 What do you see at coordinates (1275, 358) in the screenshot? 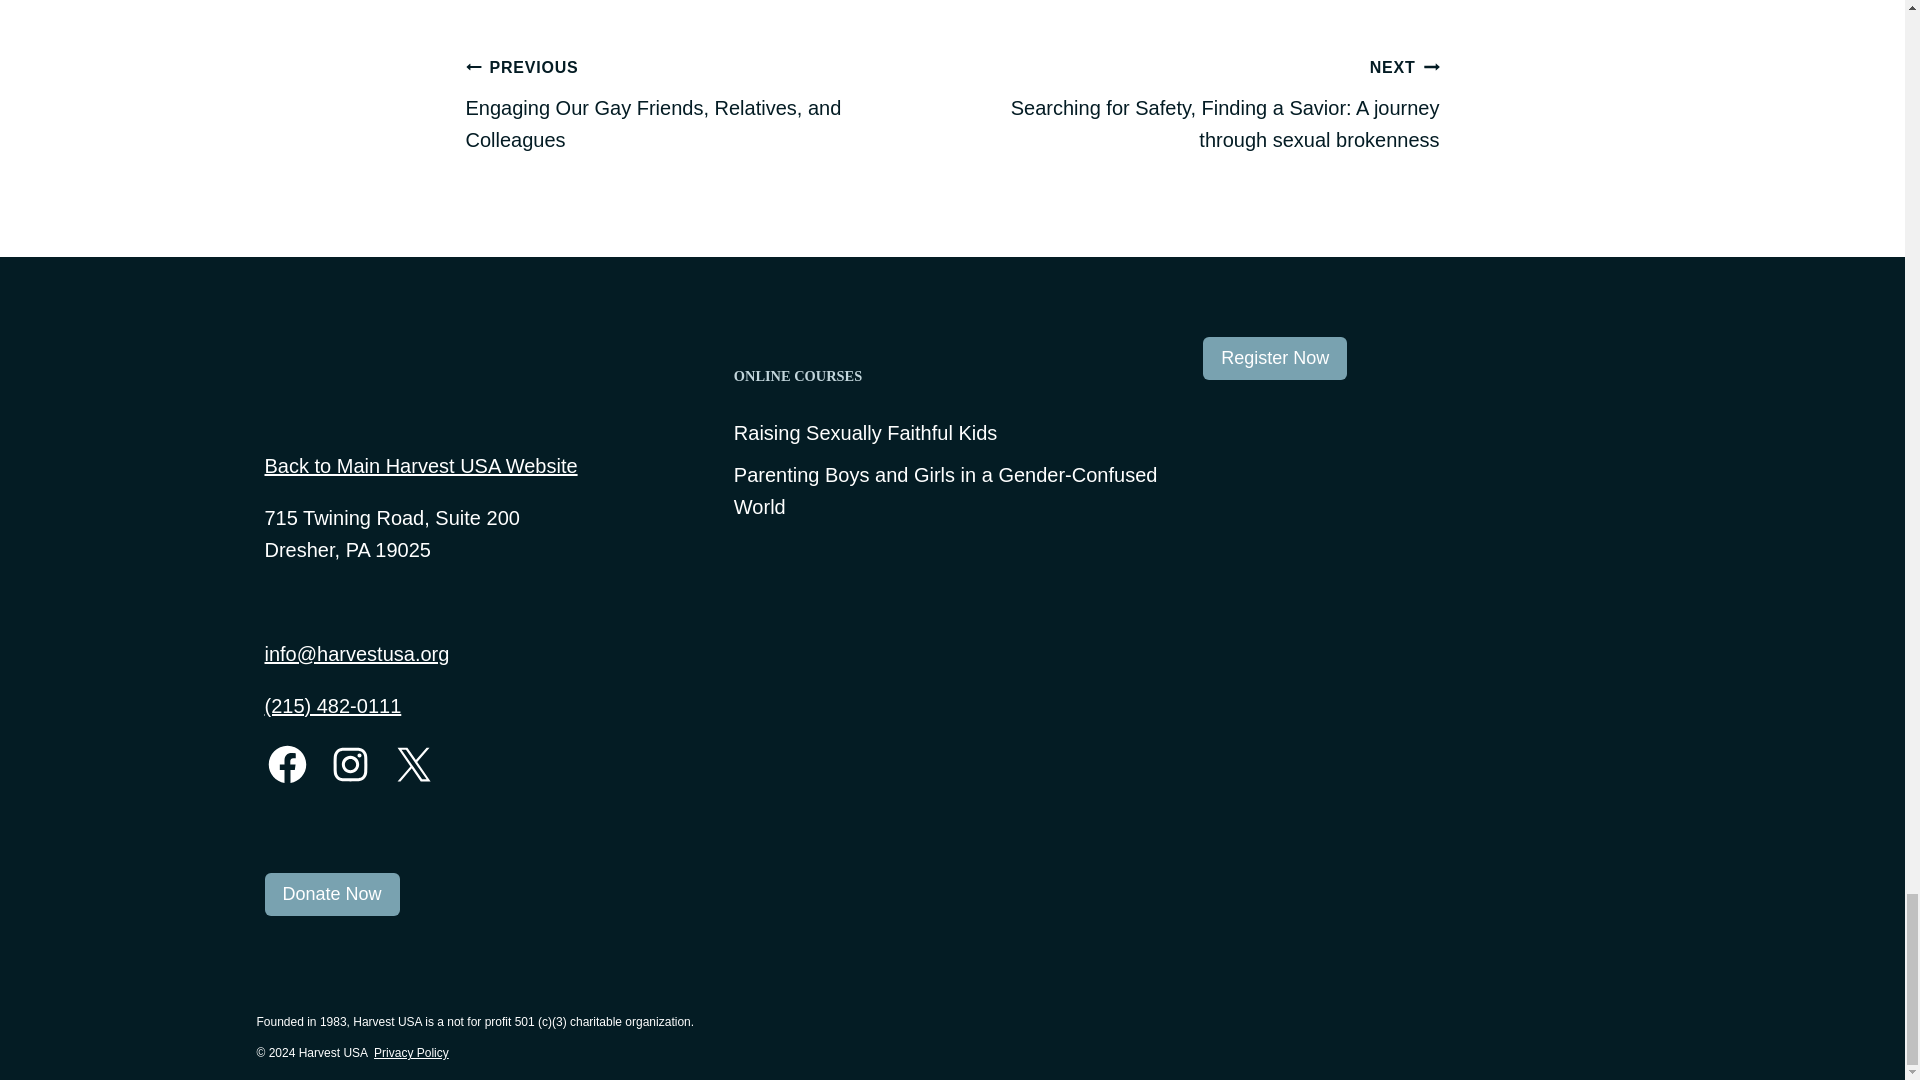
I see `Register Now` at bounding box center [1275, 358].